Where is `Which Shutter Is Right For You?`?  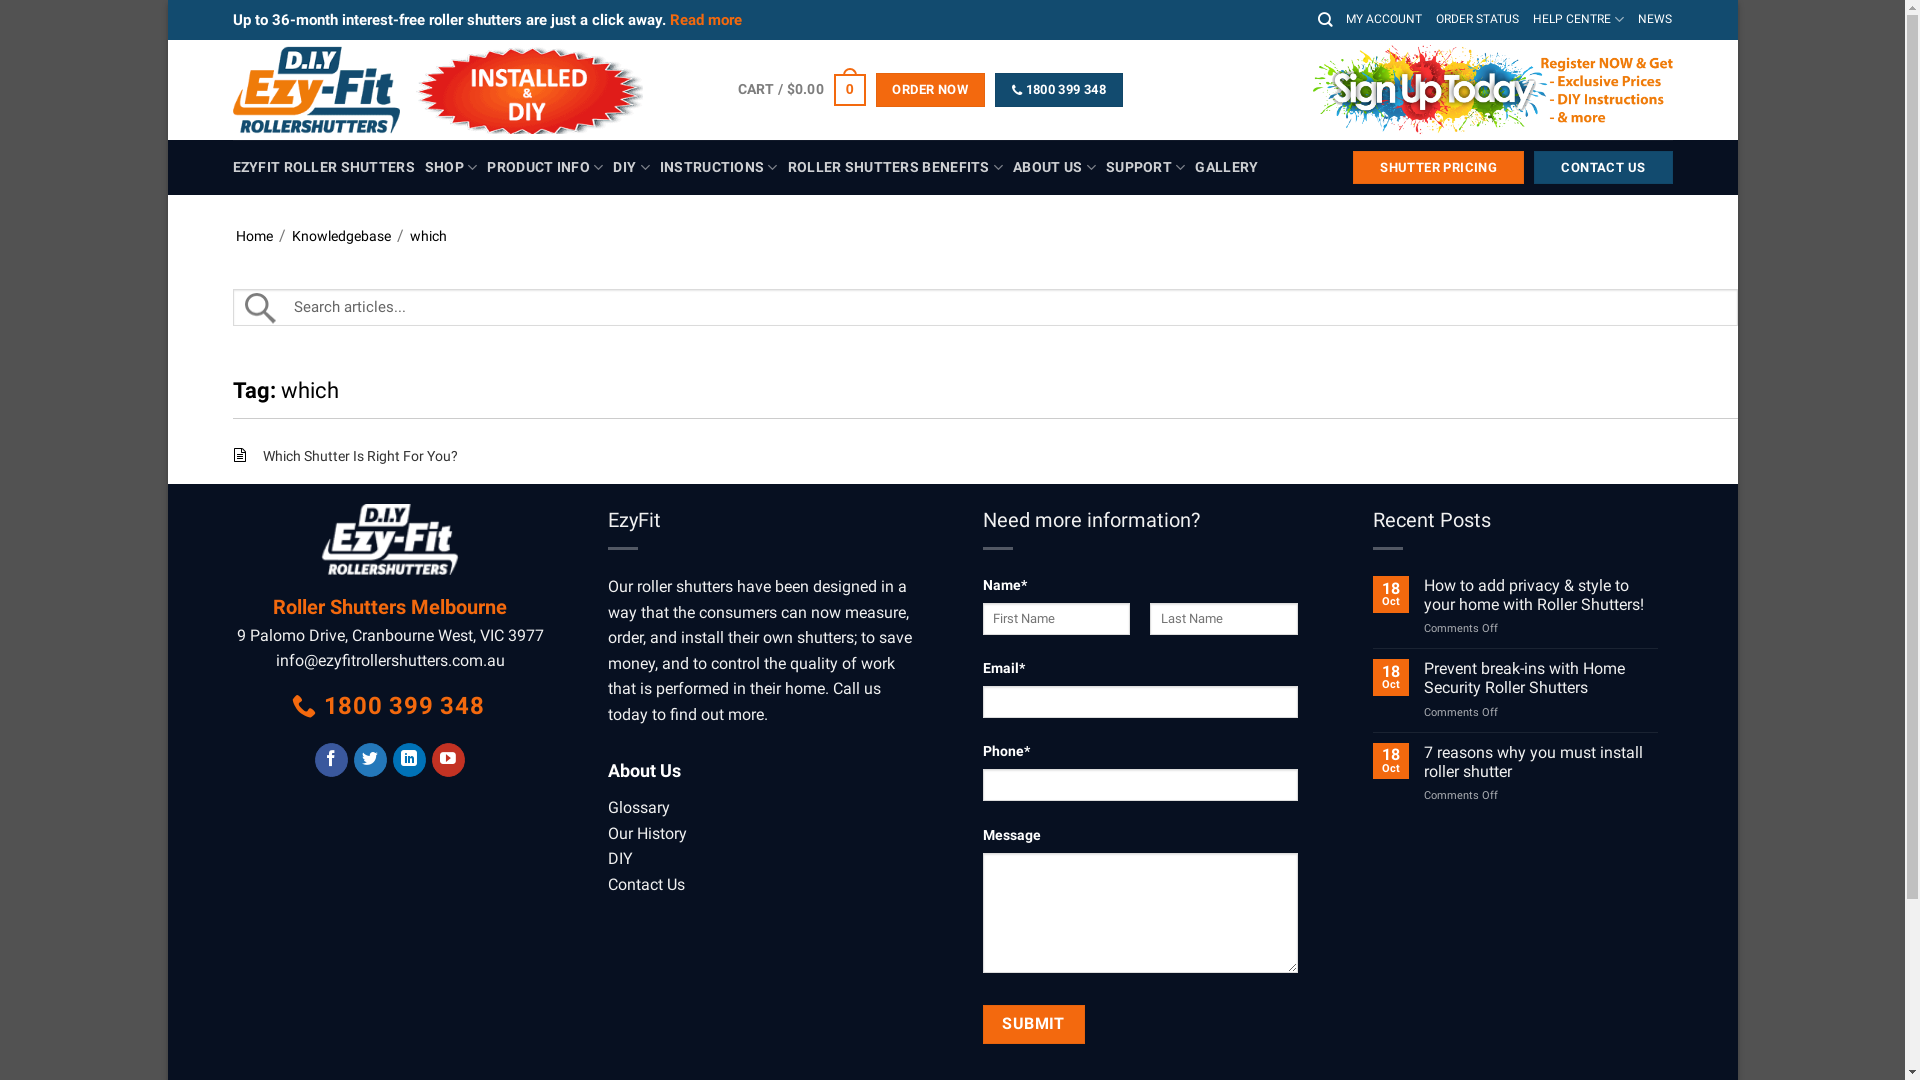 Which Shutter Is Right For You? is located at coordinates (360, 456).